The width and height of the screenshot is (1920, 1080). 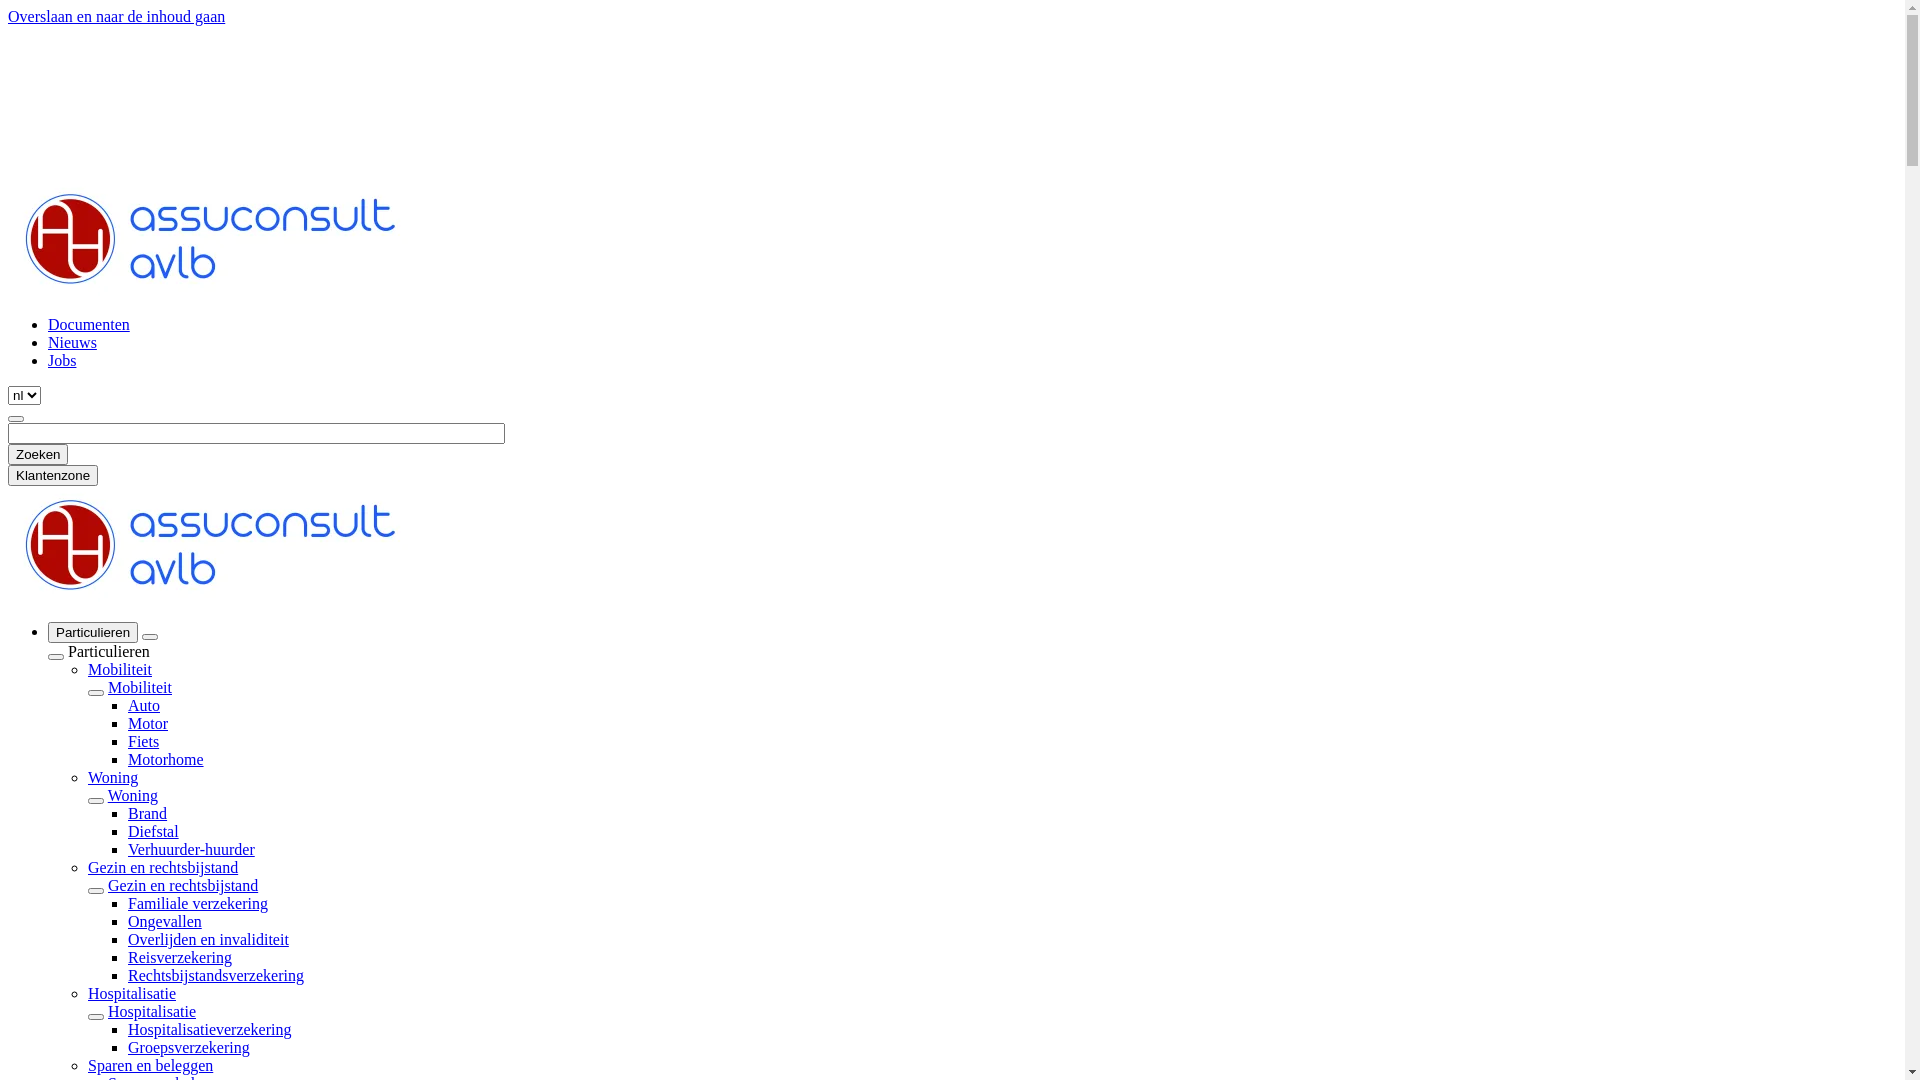 What do you see at coordinates (133, 796) in the screenshot?
I see `Woning` at bounding box center [133, 796].